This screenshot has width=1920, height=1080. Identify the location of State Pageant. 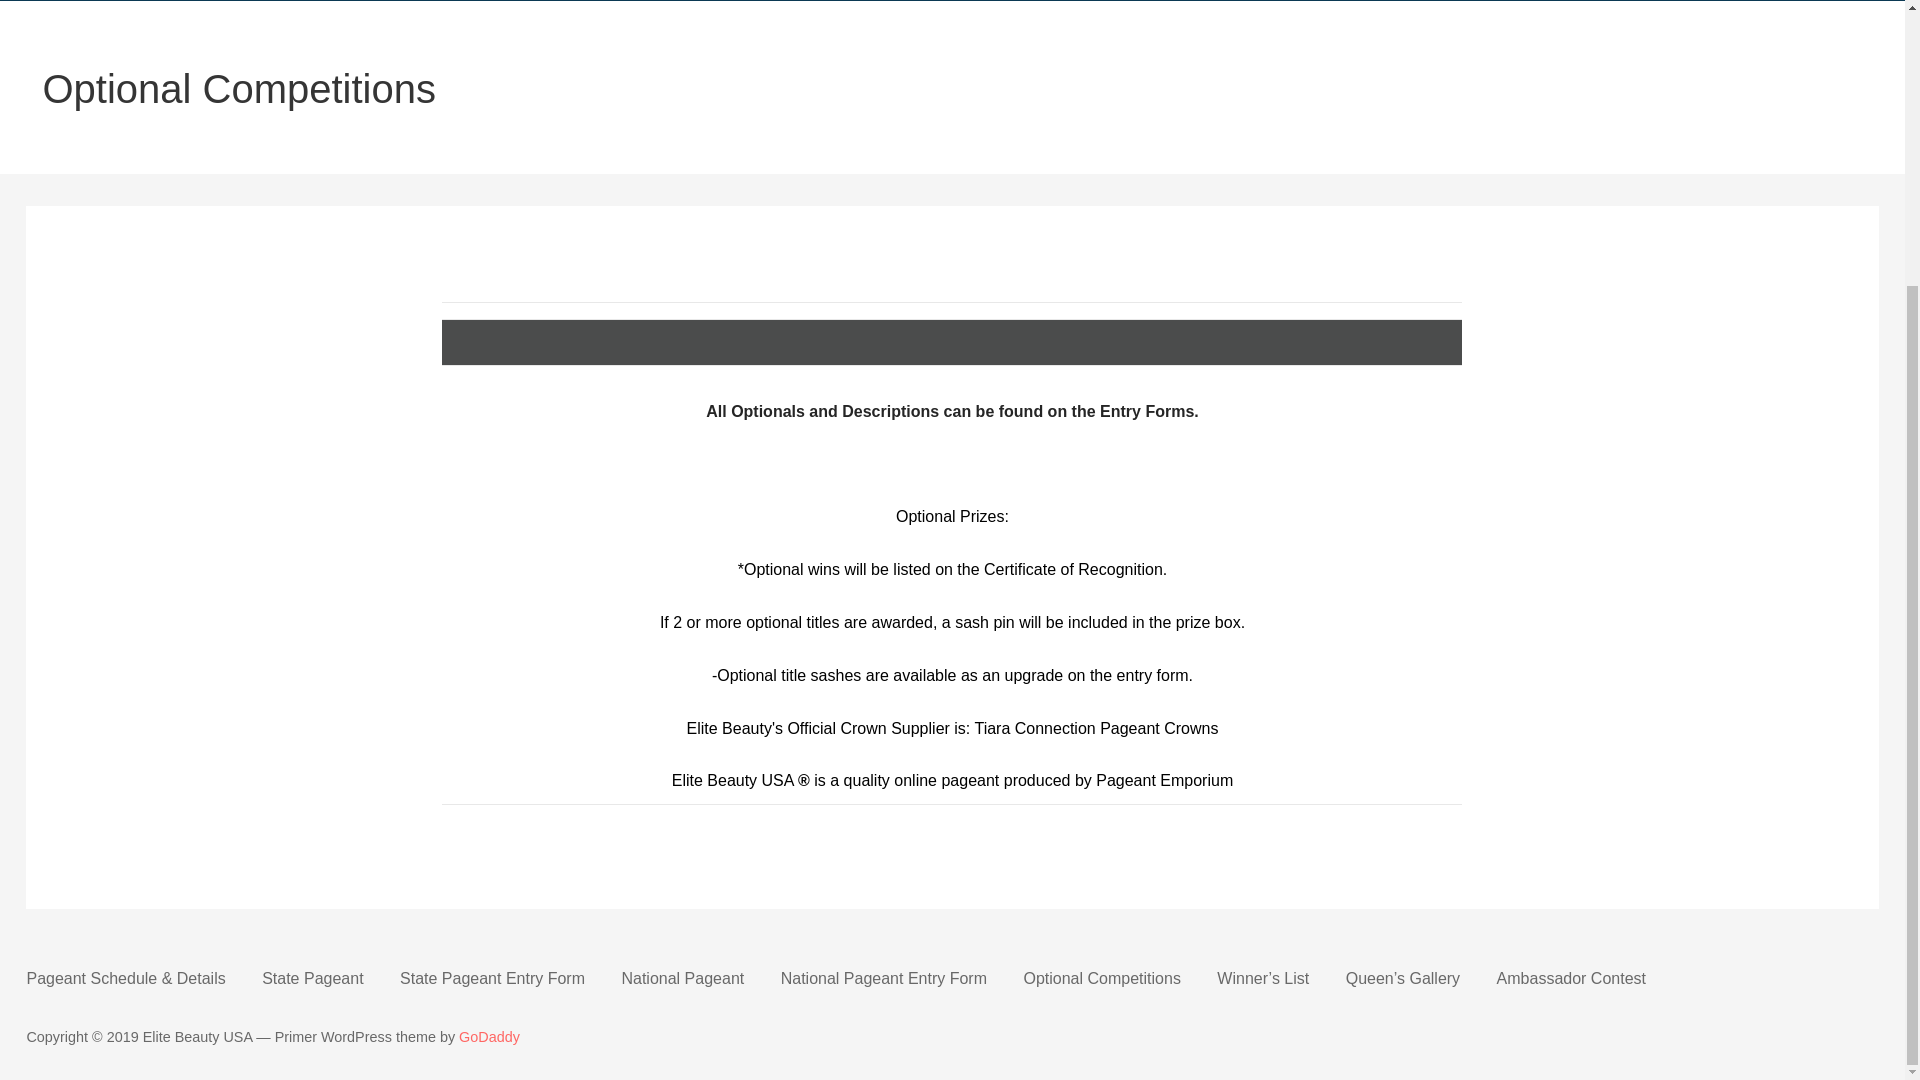
(312, 978).